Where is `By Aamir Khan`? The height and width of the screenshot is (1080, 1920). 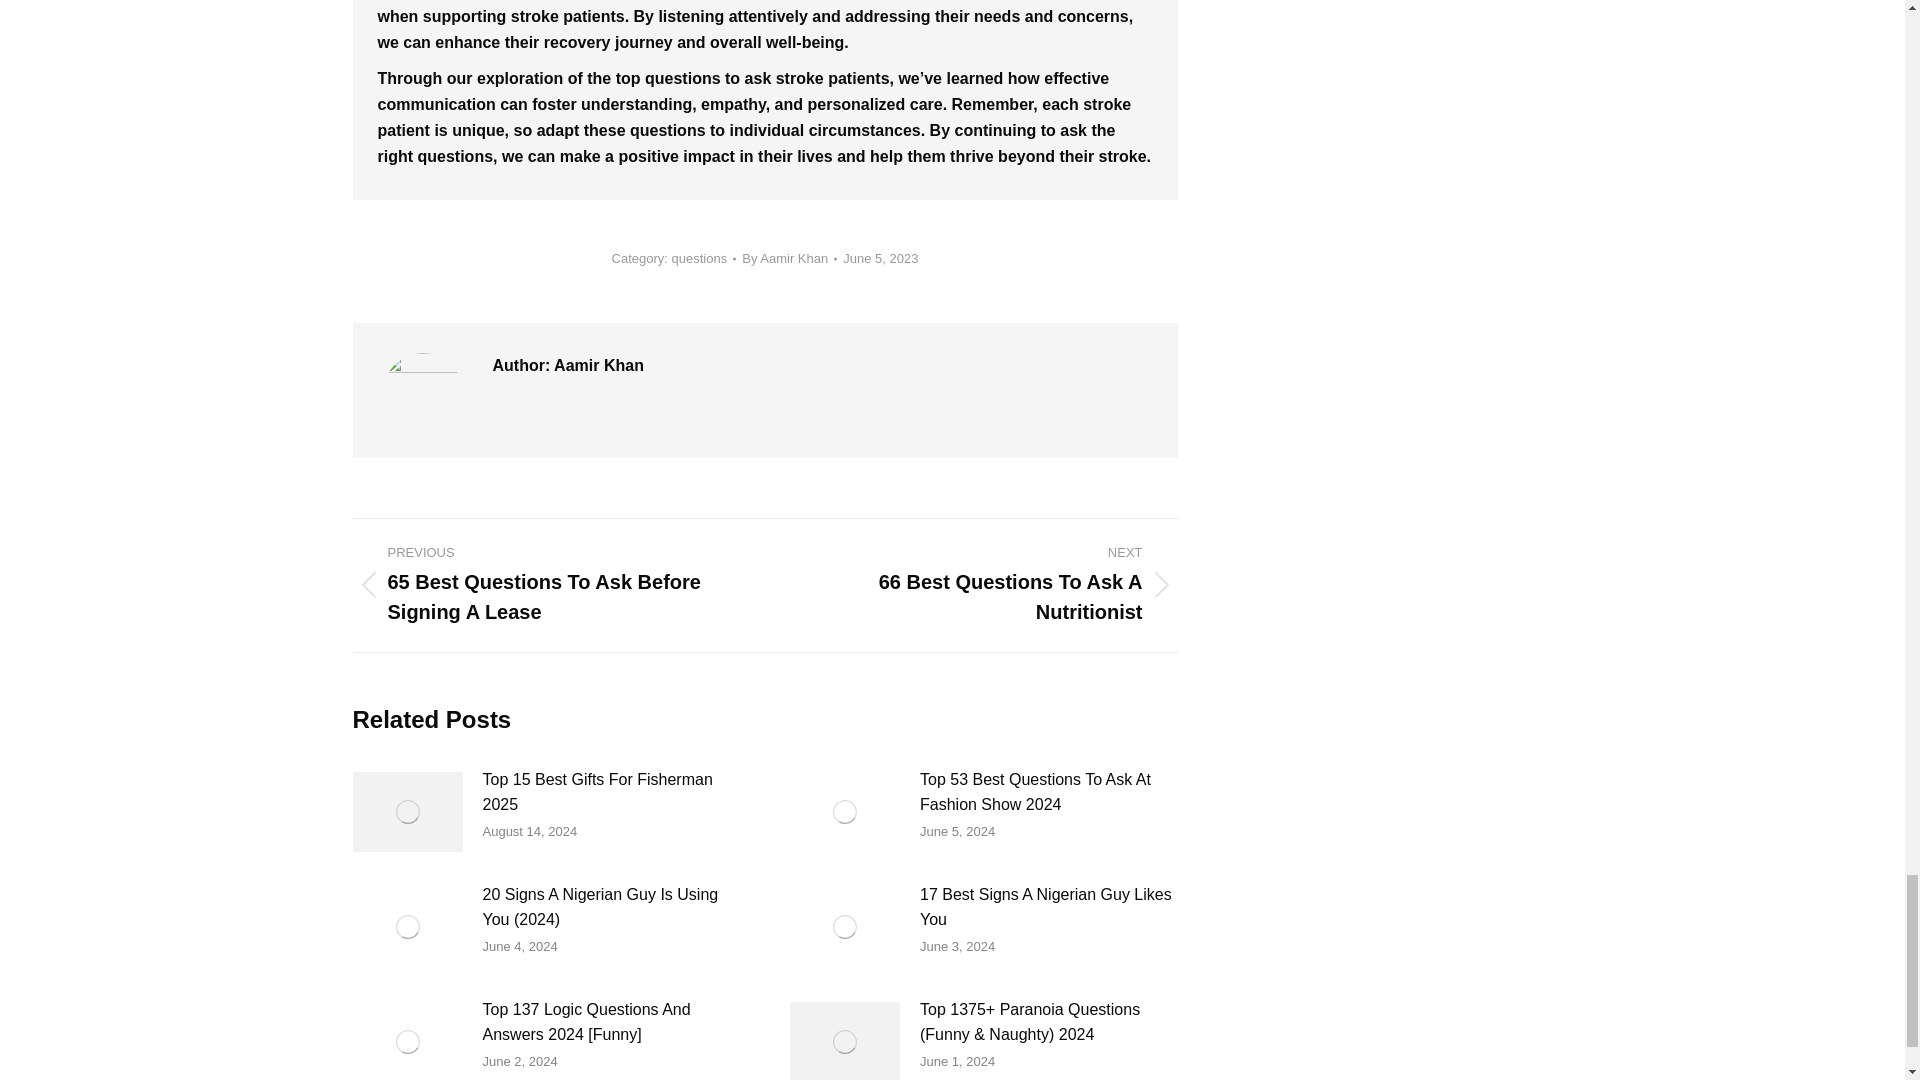
By Aamir Khan is located at coordinates (789, 258).